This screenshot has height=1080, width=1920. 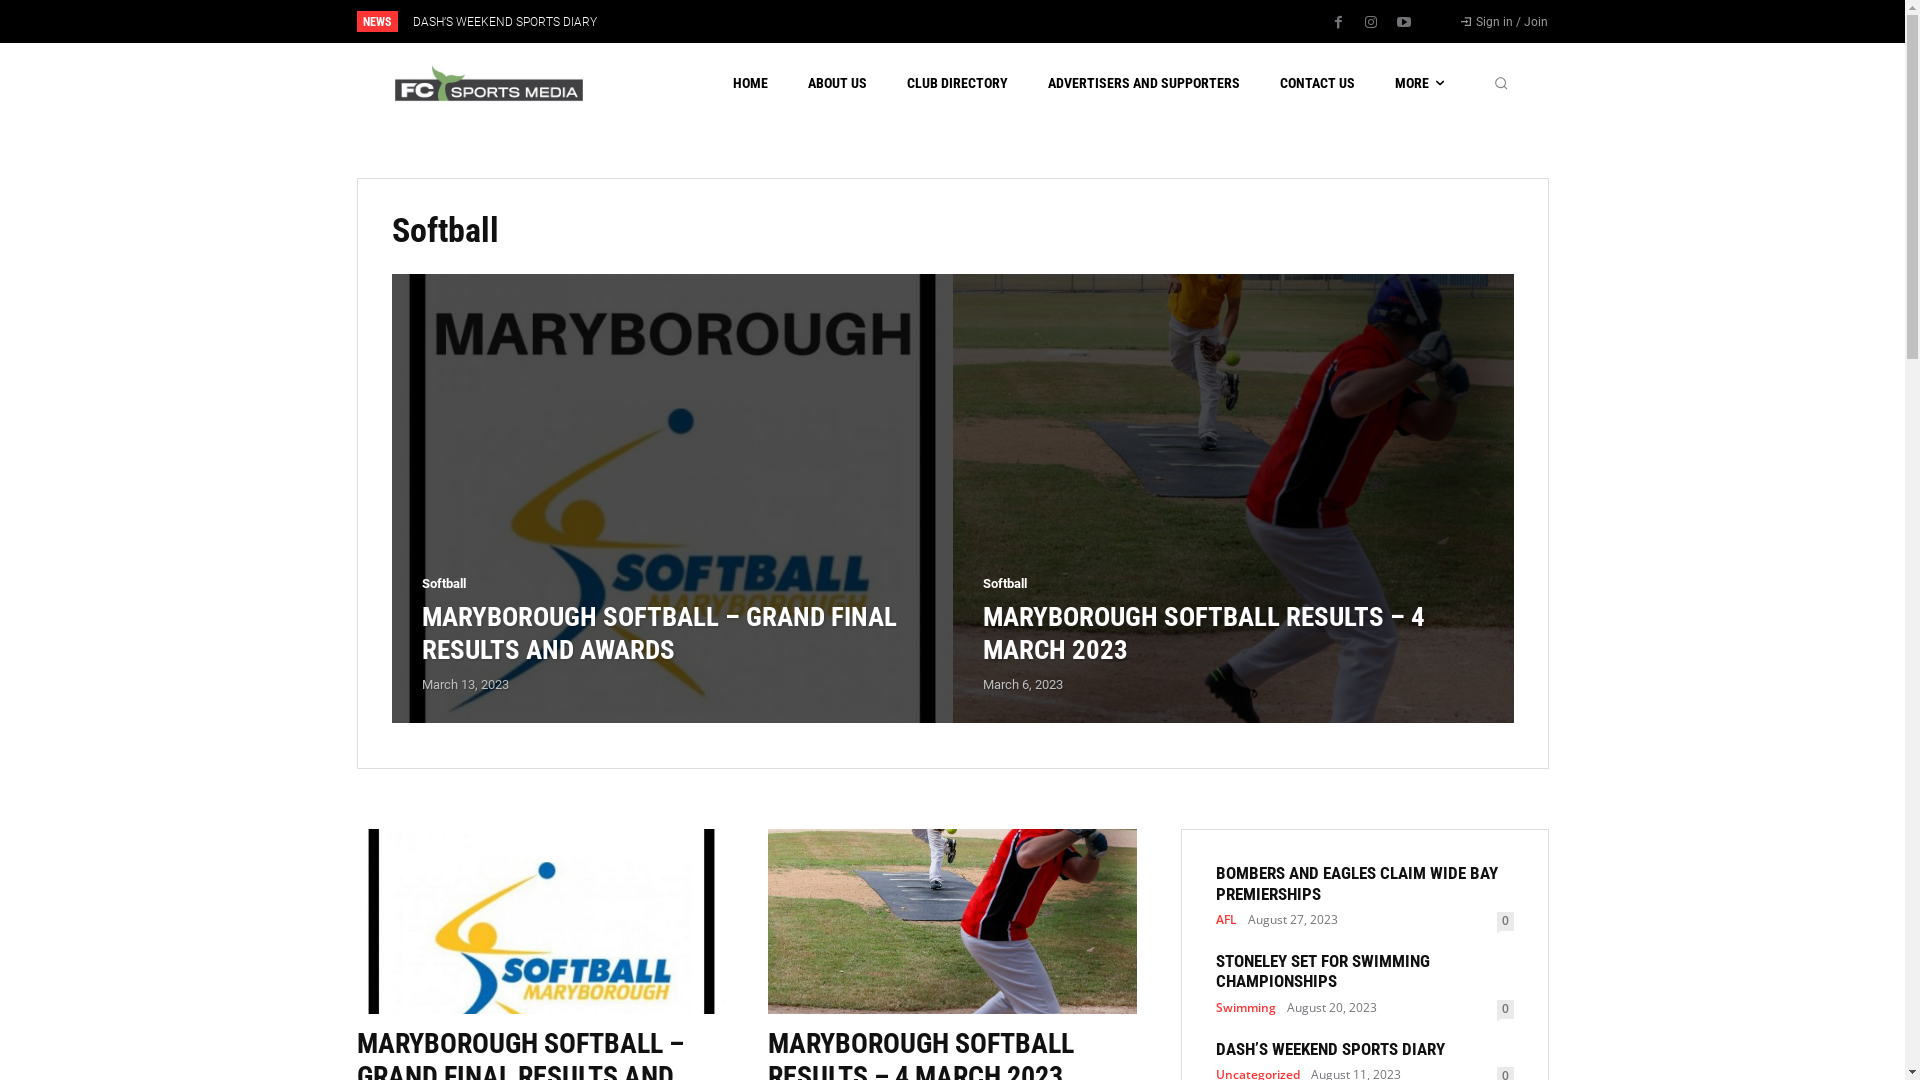 I want to click on ABOUT US, so click(x=838, y=83).